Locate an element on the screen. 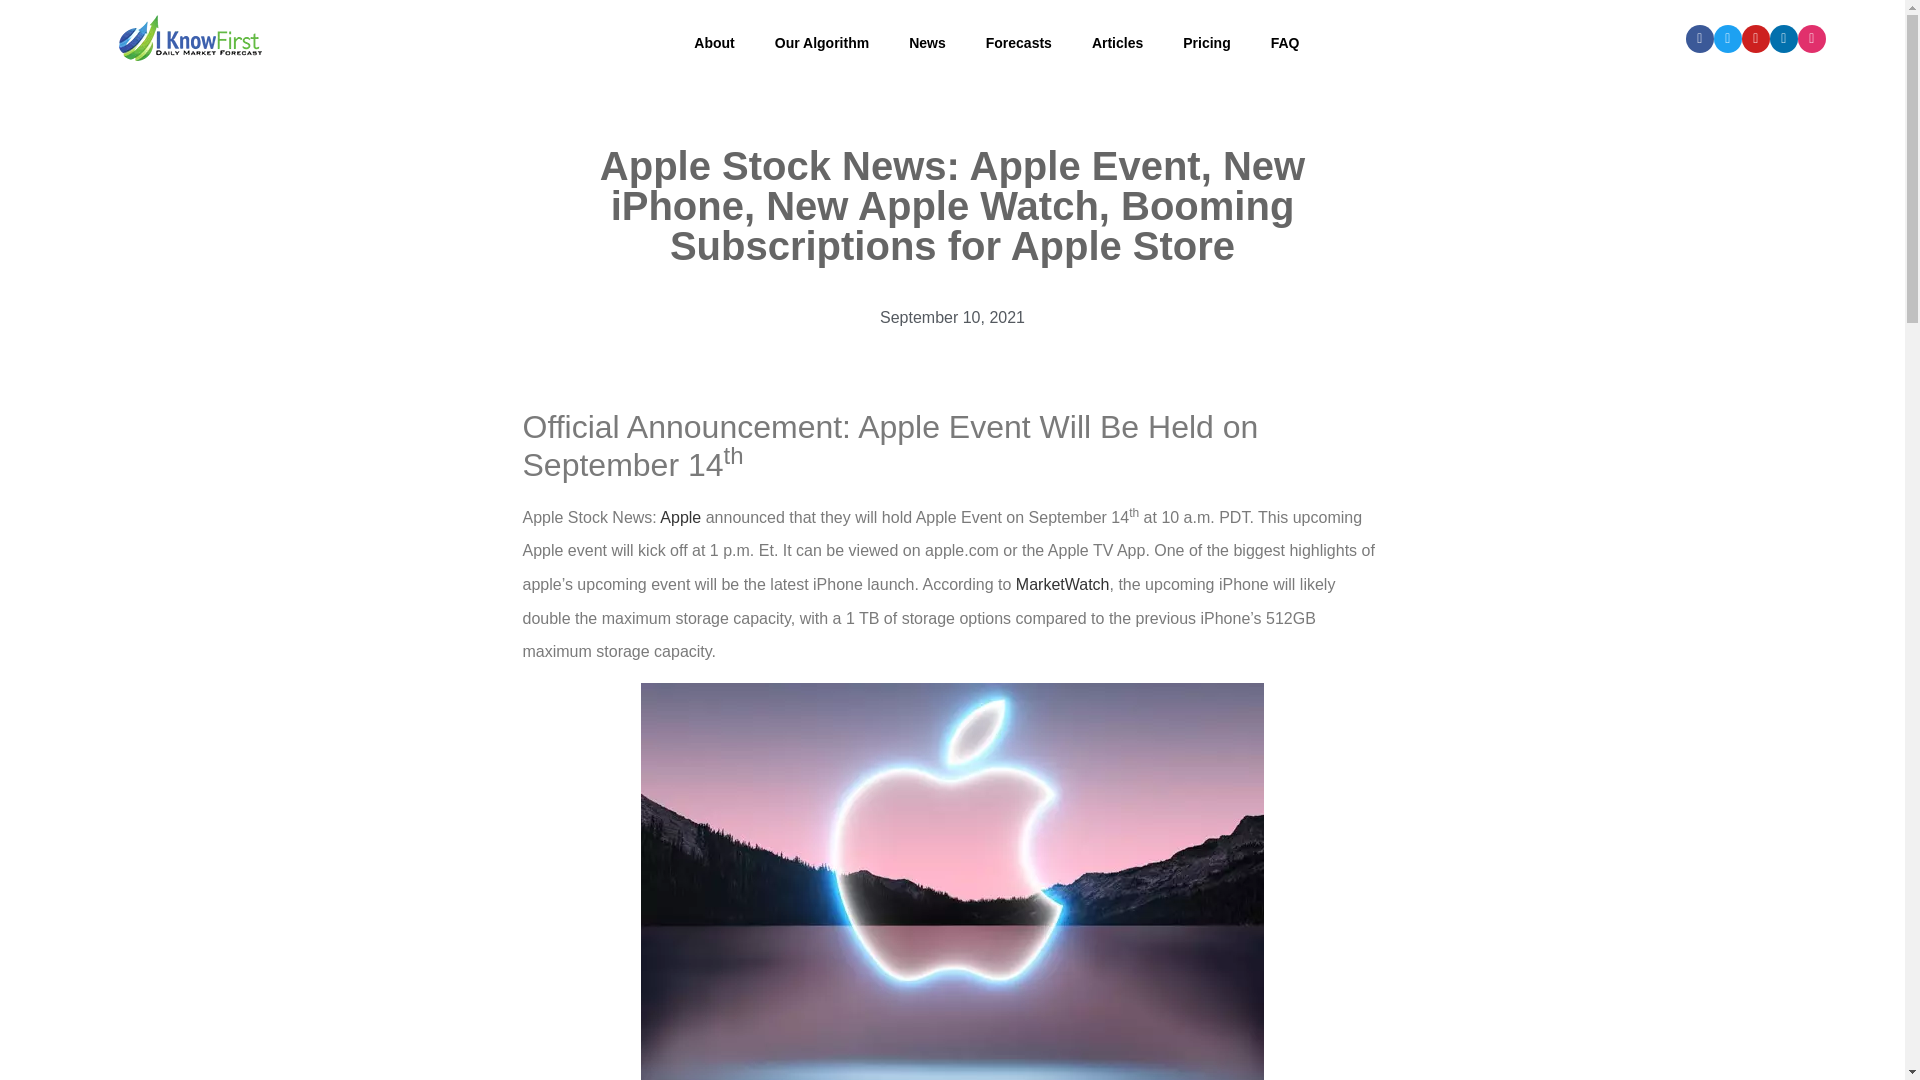 Image resolution: width=1920 pixels, height=1080 pixels. FAQ is located at coordinates (1286, 42).